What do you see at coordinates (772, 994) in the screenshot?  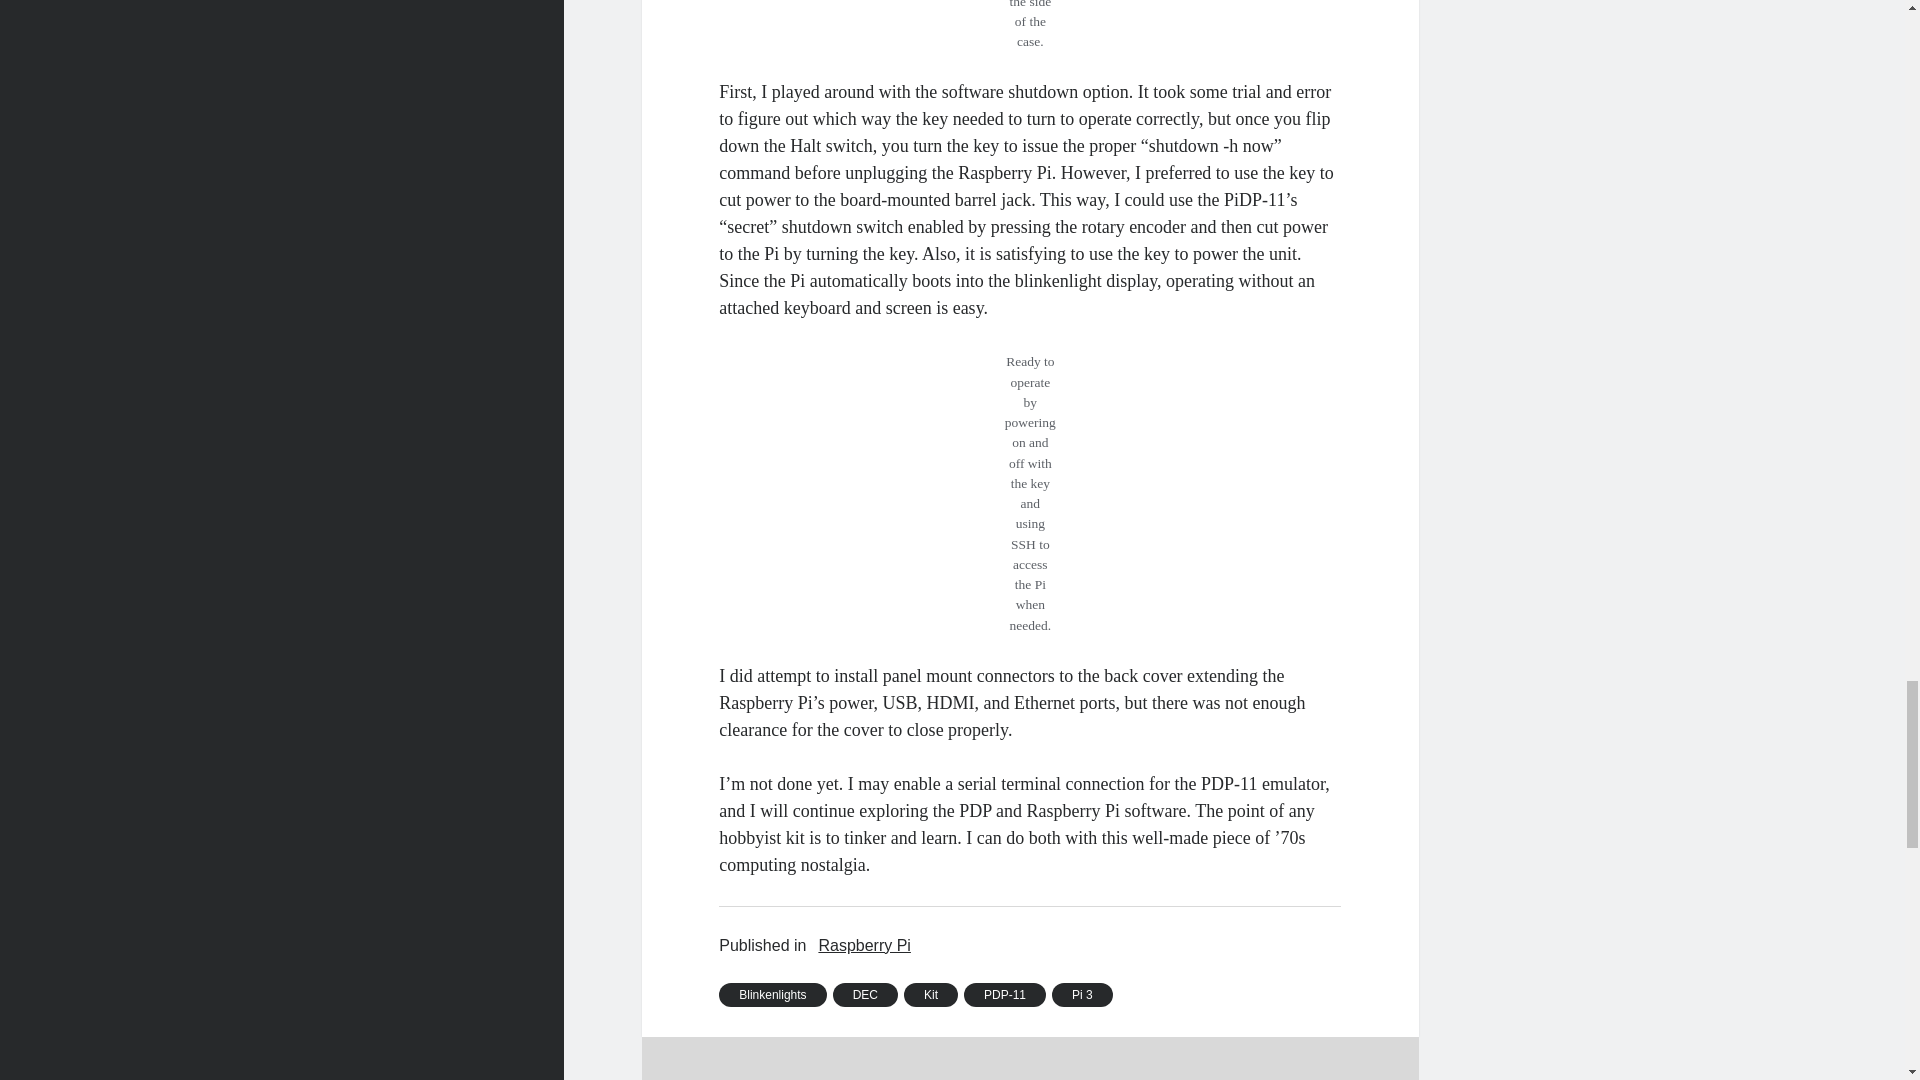 I see `View all posts tagged Blinkenlights` at bounding box center [772, 994].